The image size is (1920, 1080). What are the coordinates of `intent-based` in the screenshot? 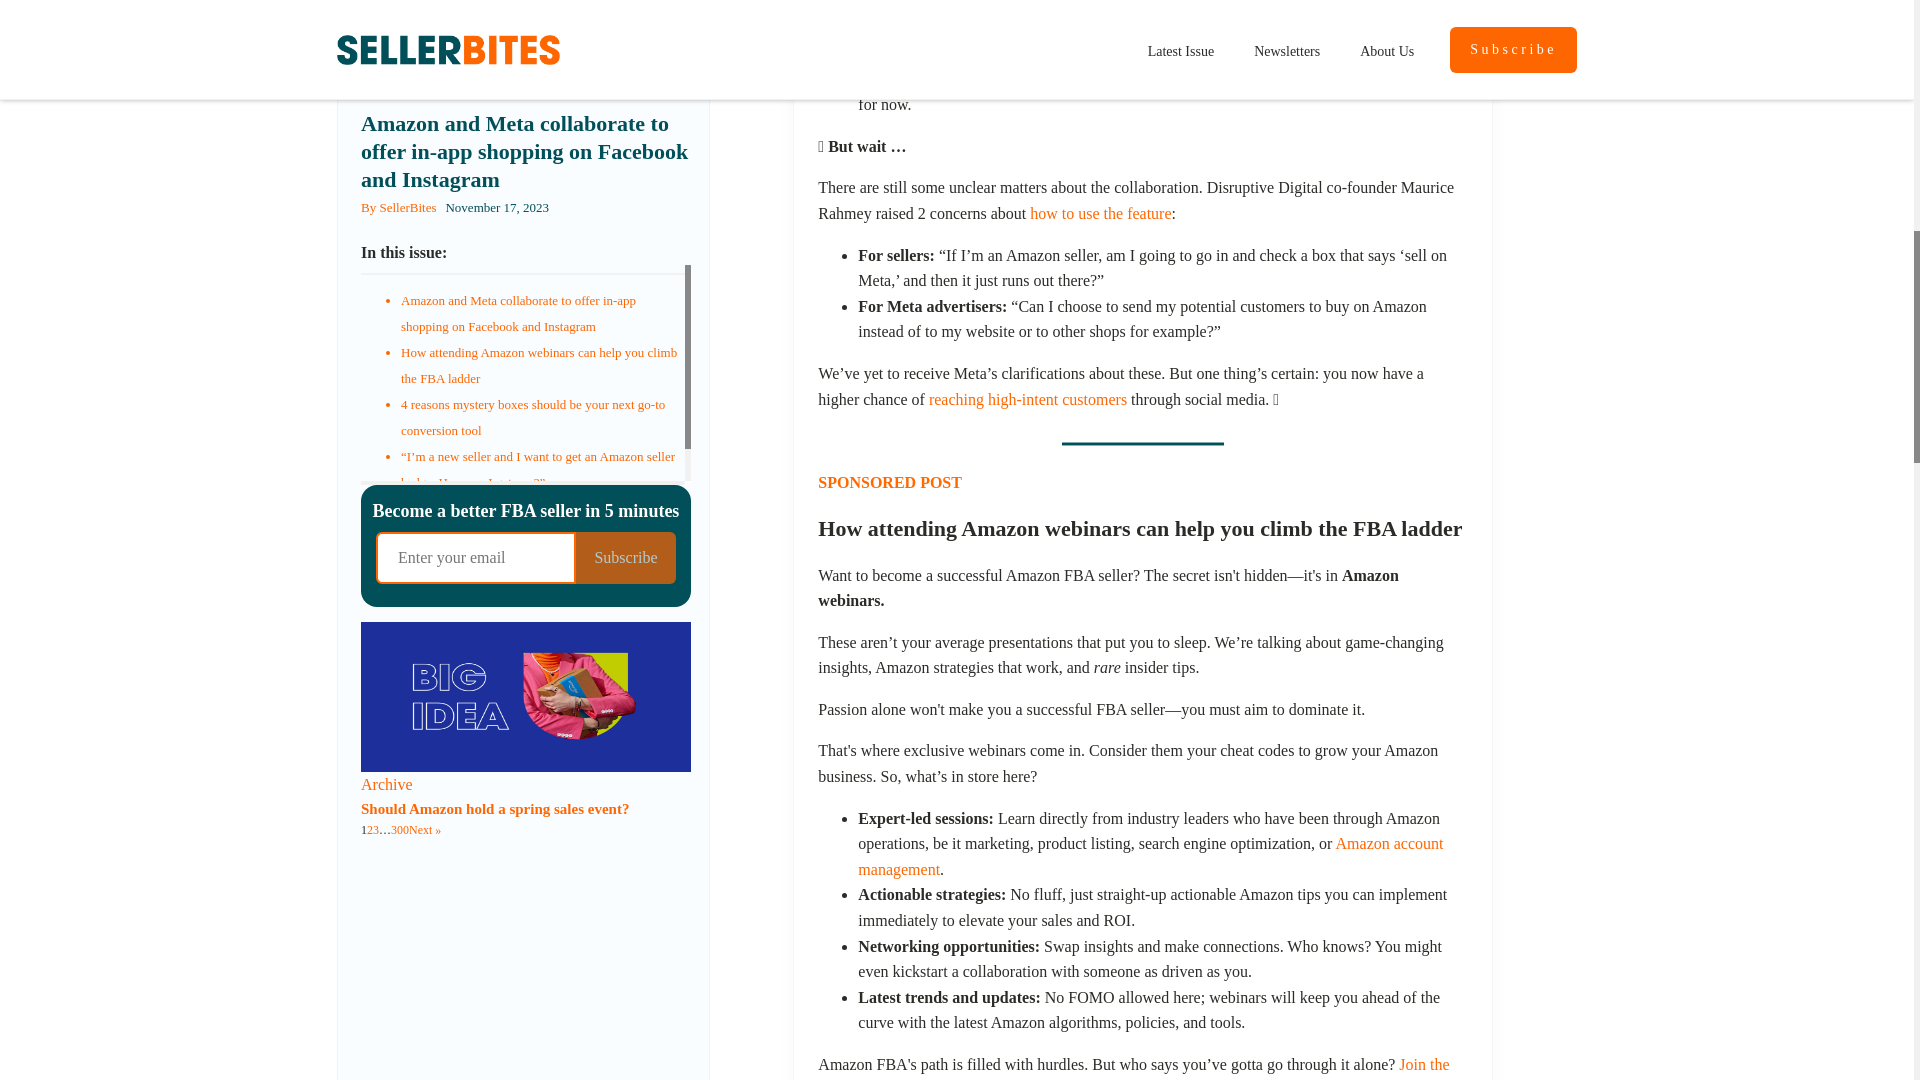 It's located at (1146, 5).